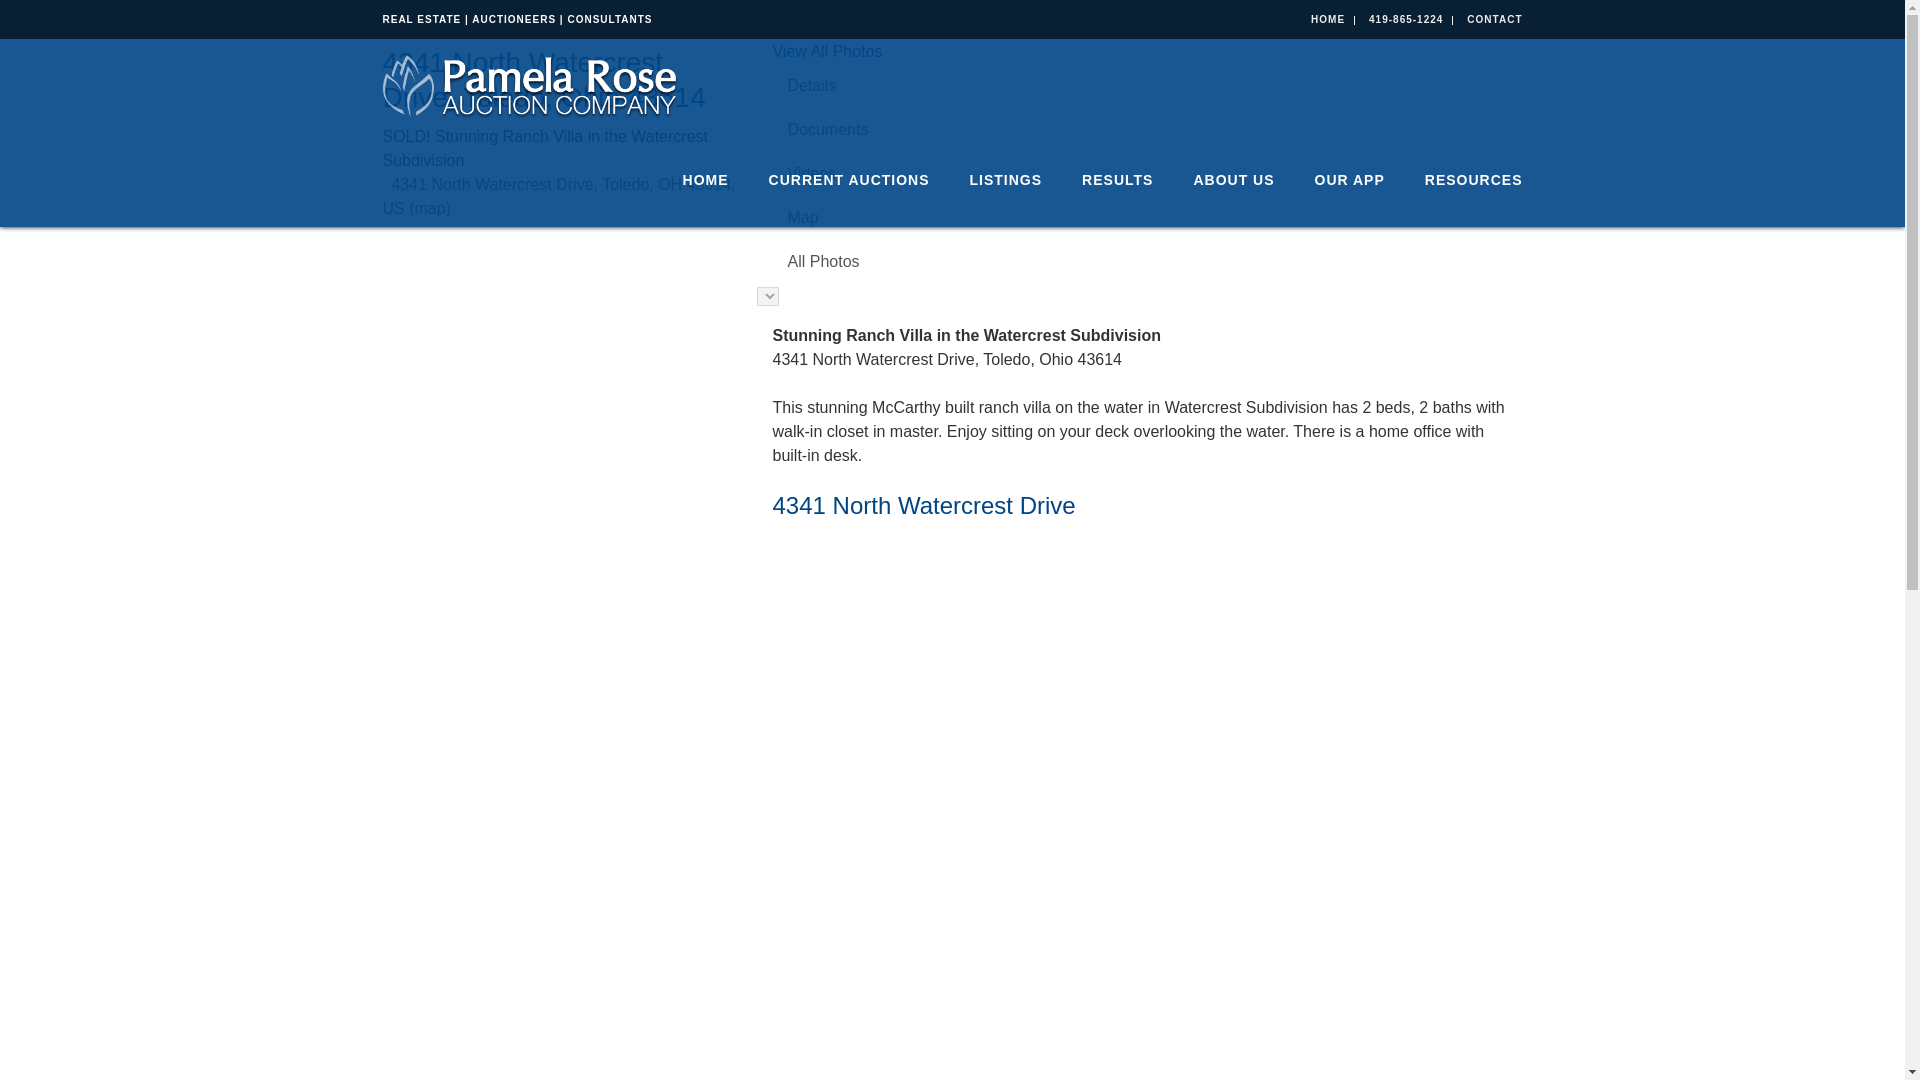 This screenshot has height=1080, width=1920. What do you see at coordinates (1406, 19) in the screenshot?
I see `Call Us` at bounding box center [1406, 19].